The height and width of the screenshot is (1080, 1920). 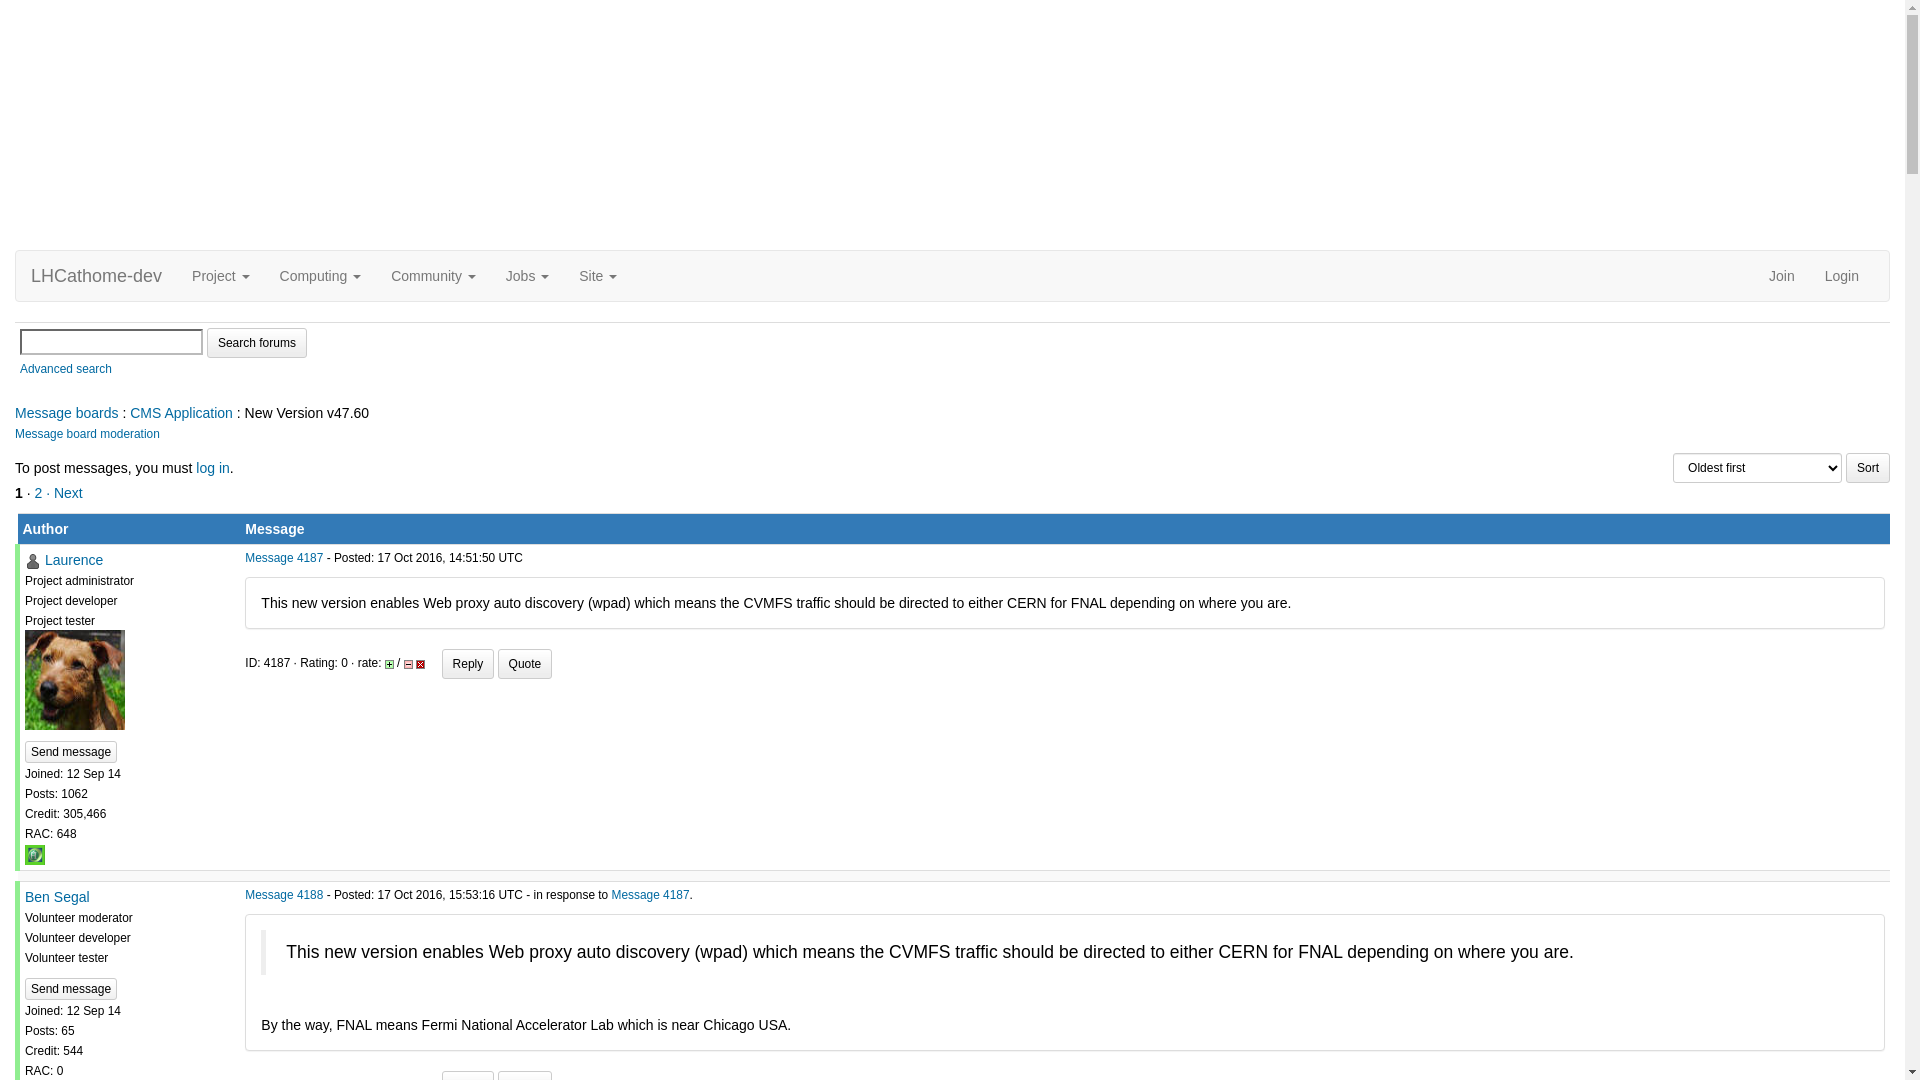 What do you see at coordinates (58, 896) in the screenshot?
I see `Ben Segal` at bounding box center [58, 896].